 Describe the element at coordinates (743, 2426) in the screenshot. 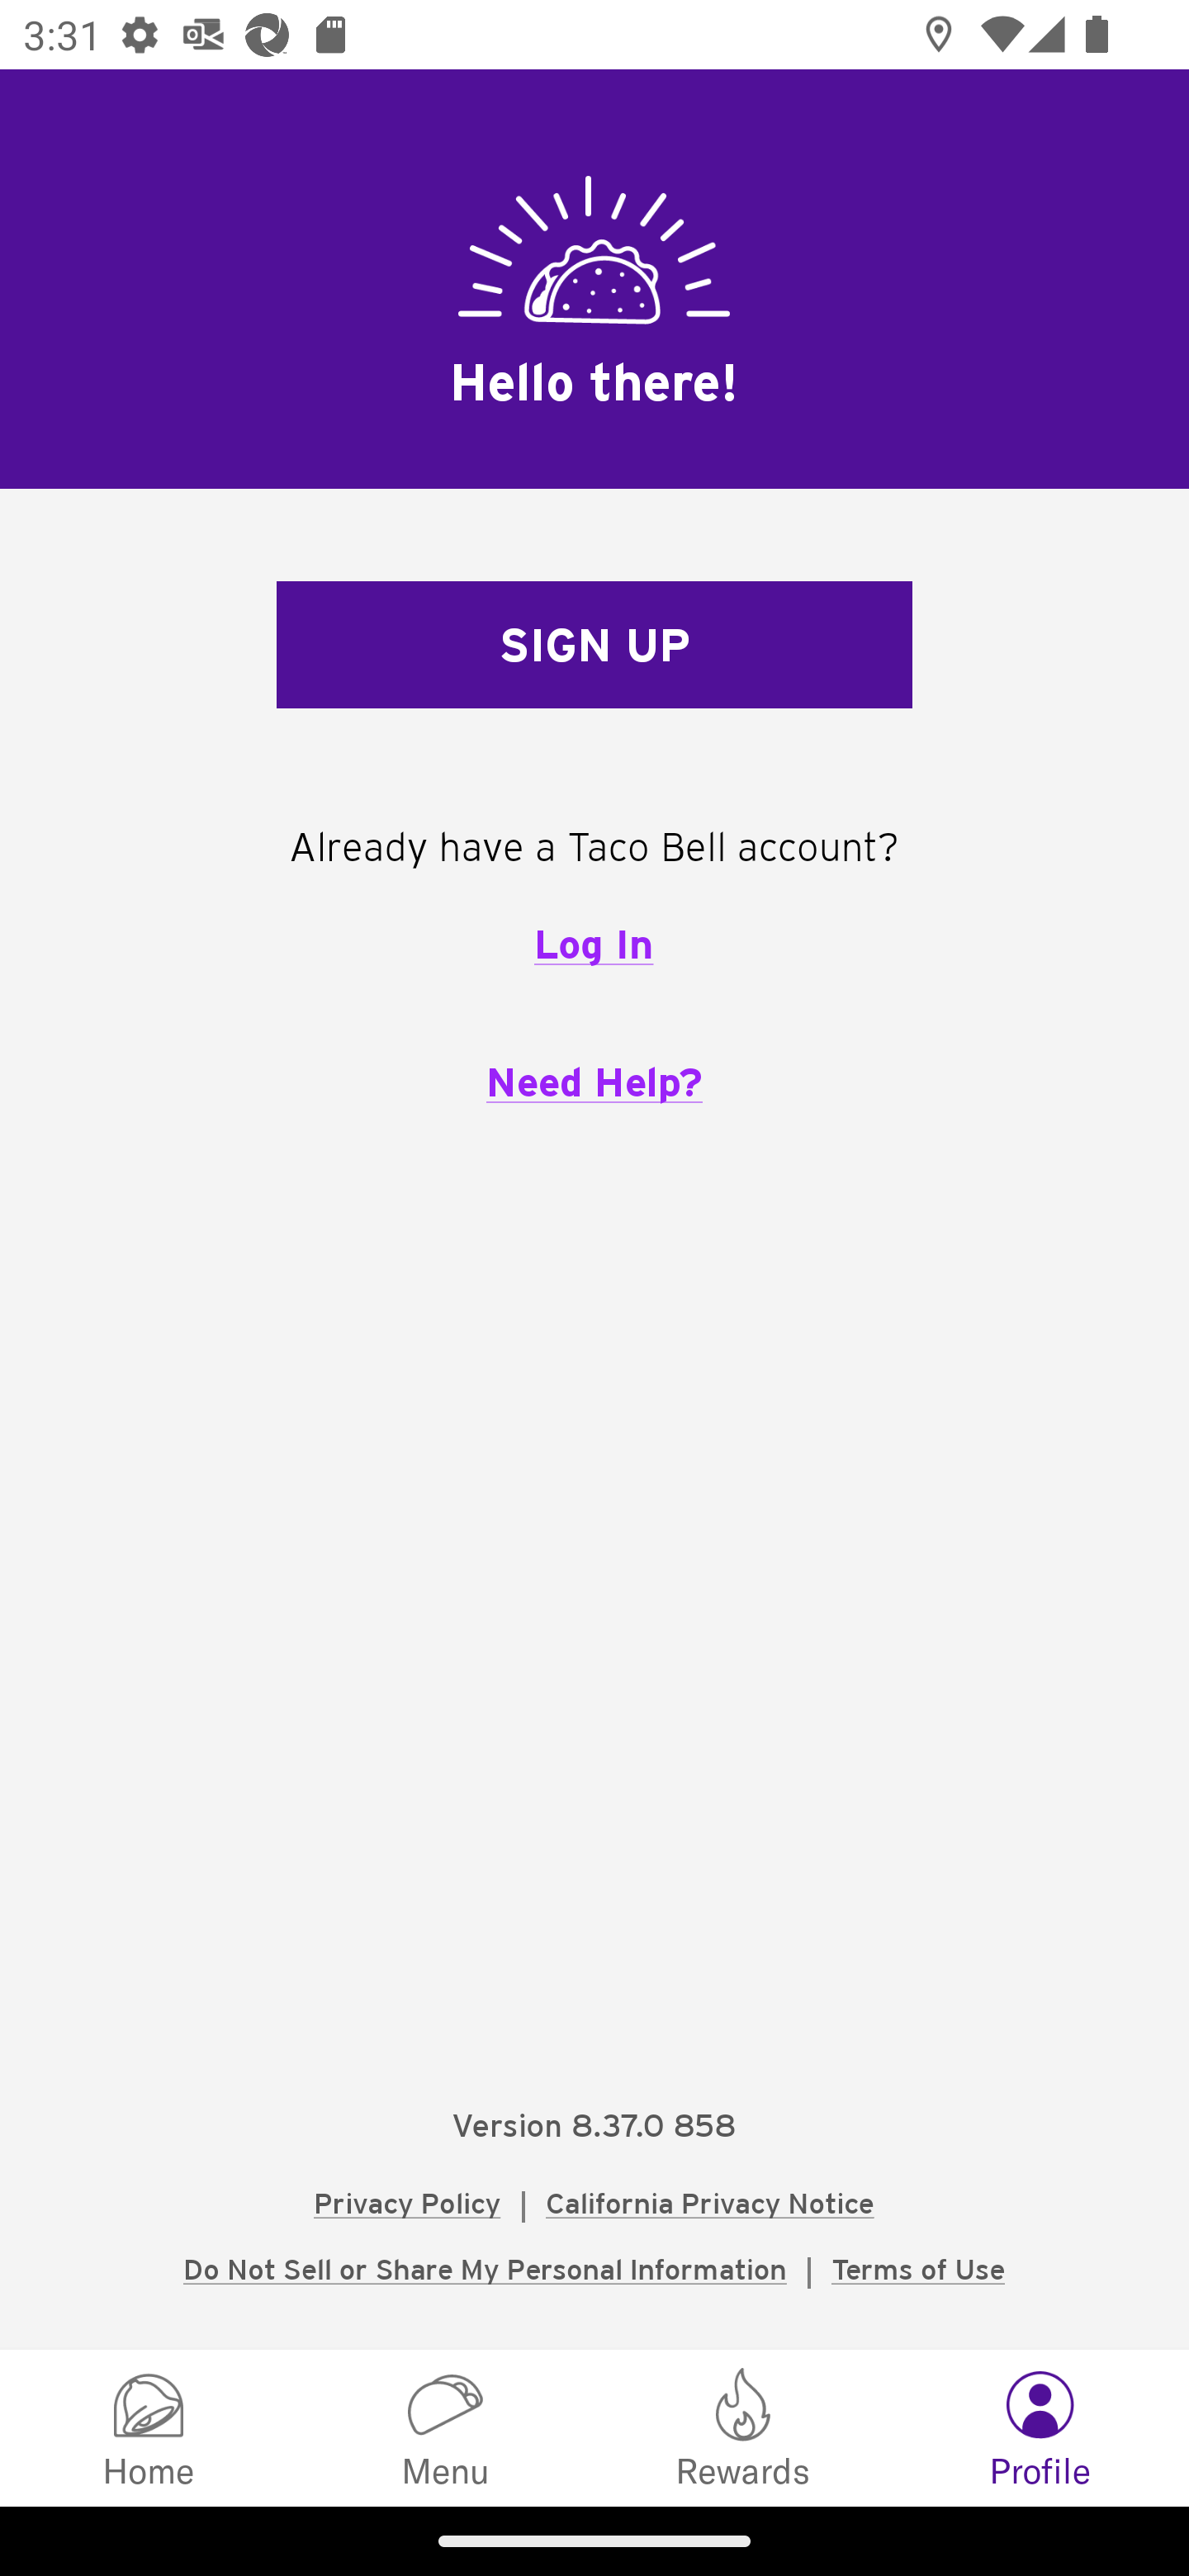

I see `Rewards` at that location.